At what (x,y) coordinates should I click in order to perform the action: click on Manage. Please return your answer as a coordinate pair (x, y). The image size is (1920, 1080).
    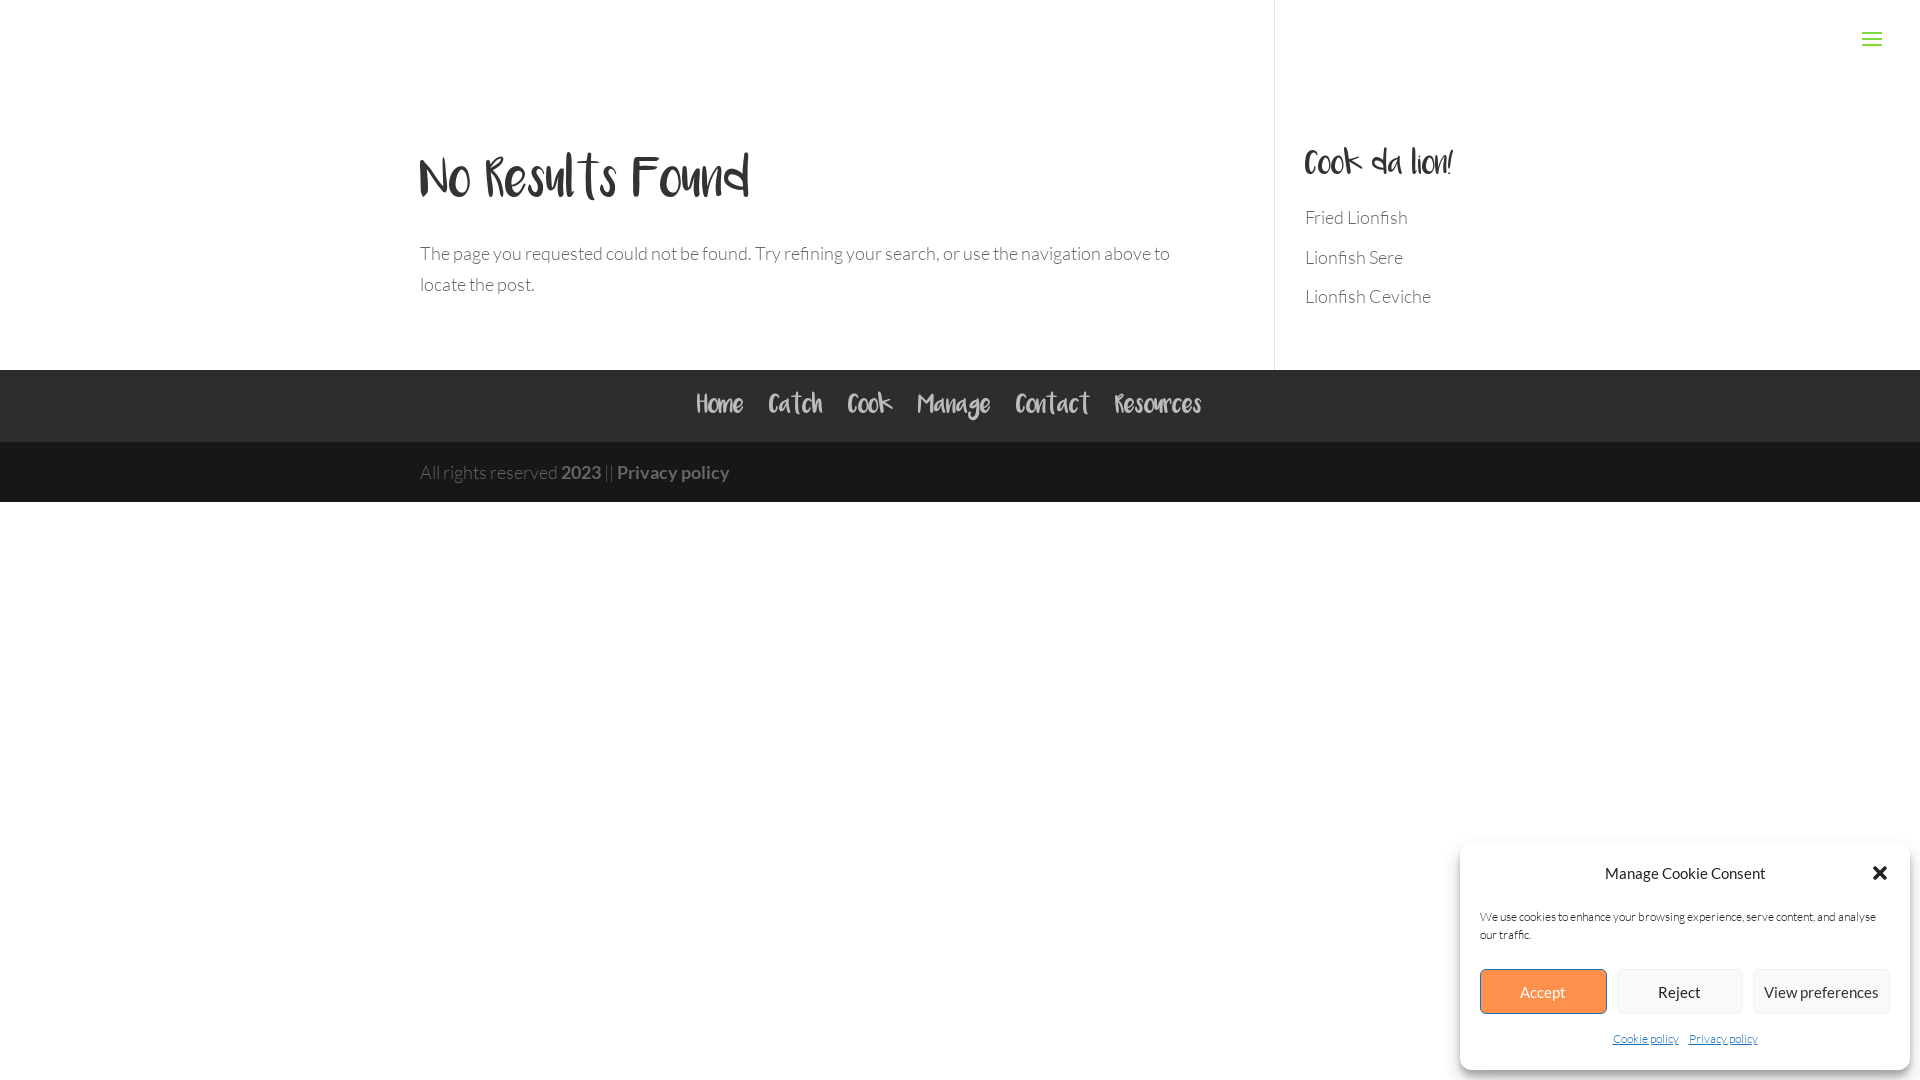
    Looking at the image, I should click on (954, 406).